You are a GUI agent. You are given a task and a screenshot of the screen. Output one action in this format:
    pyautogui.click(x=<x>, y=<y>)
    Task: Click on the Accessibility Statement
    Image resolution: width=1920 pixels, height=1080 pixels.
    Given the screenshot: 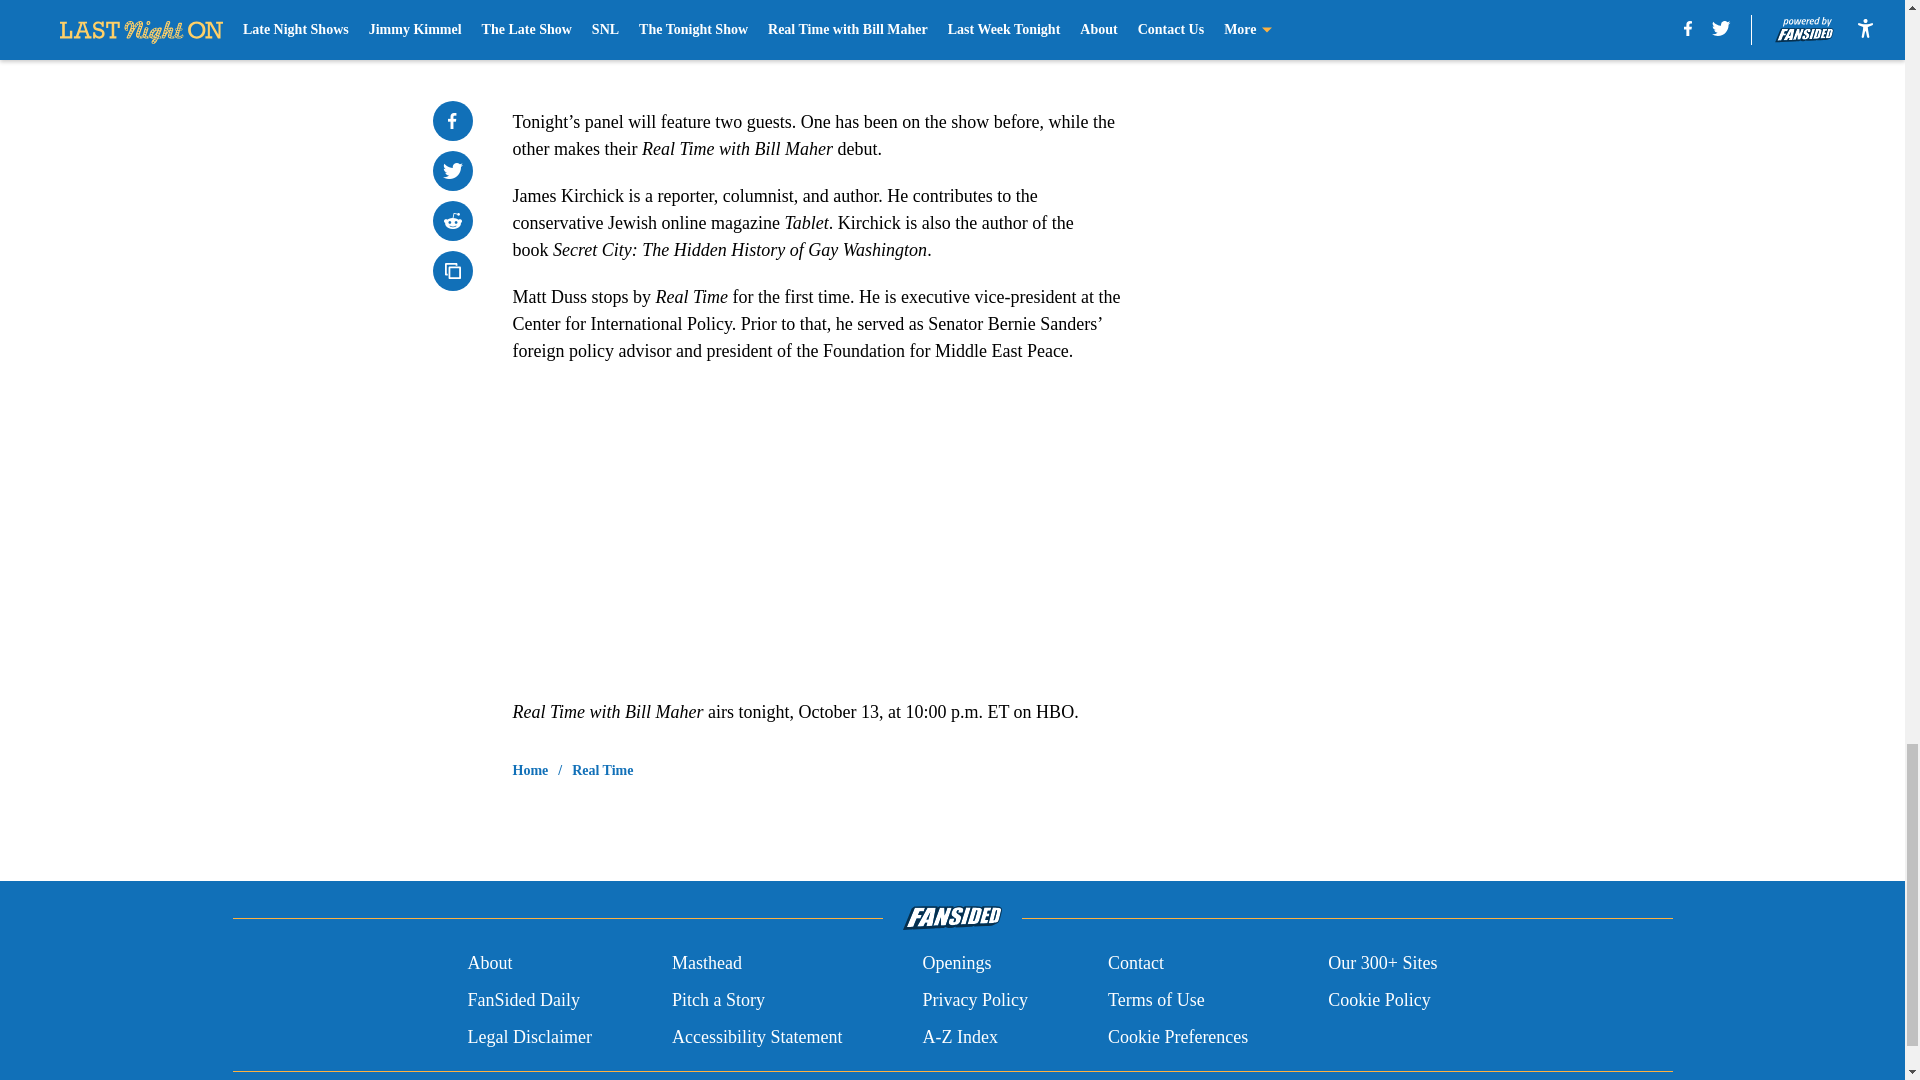 What is the action you would take?
    pyautogui.click(x=757, y=1036)
    